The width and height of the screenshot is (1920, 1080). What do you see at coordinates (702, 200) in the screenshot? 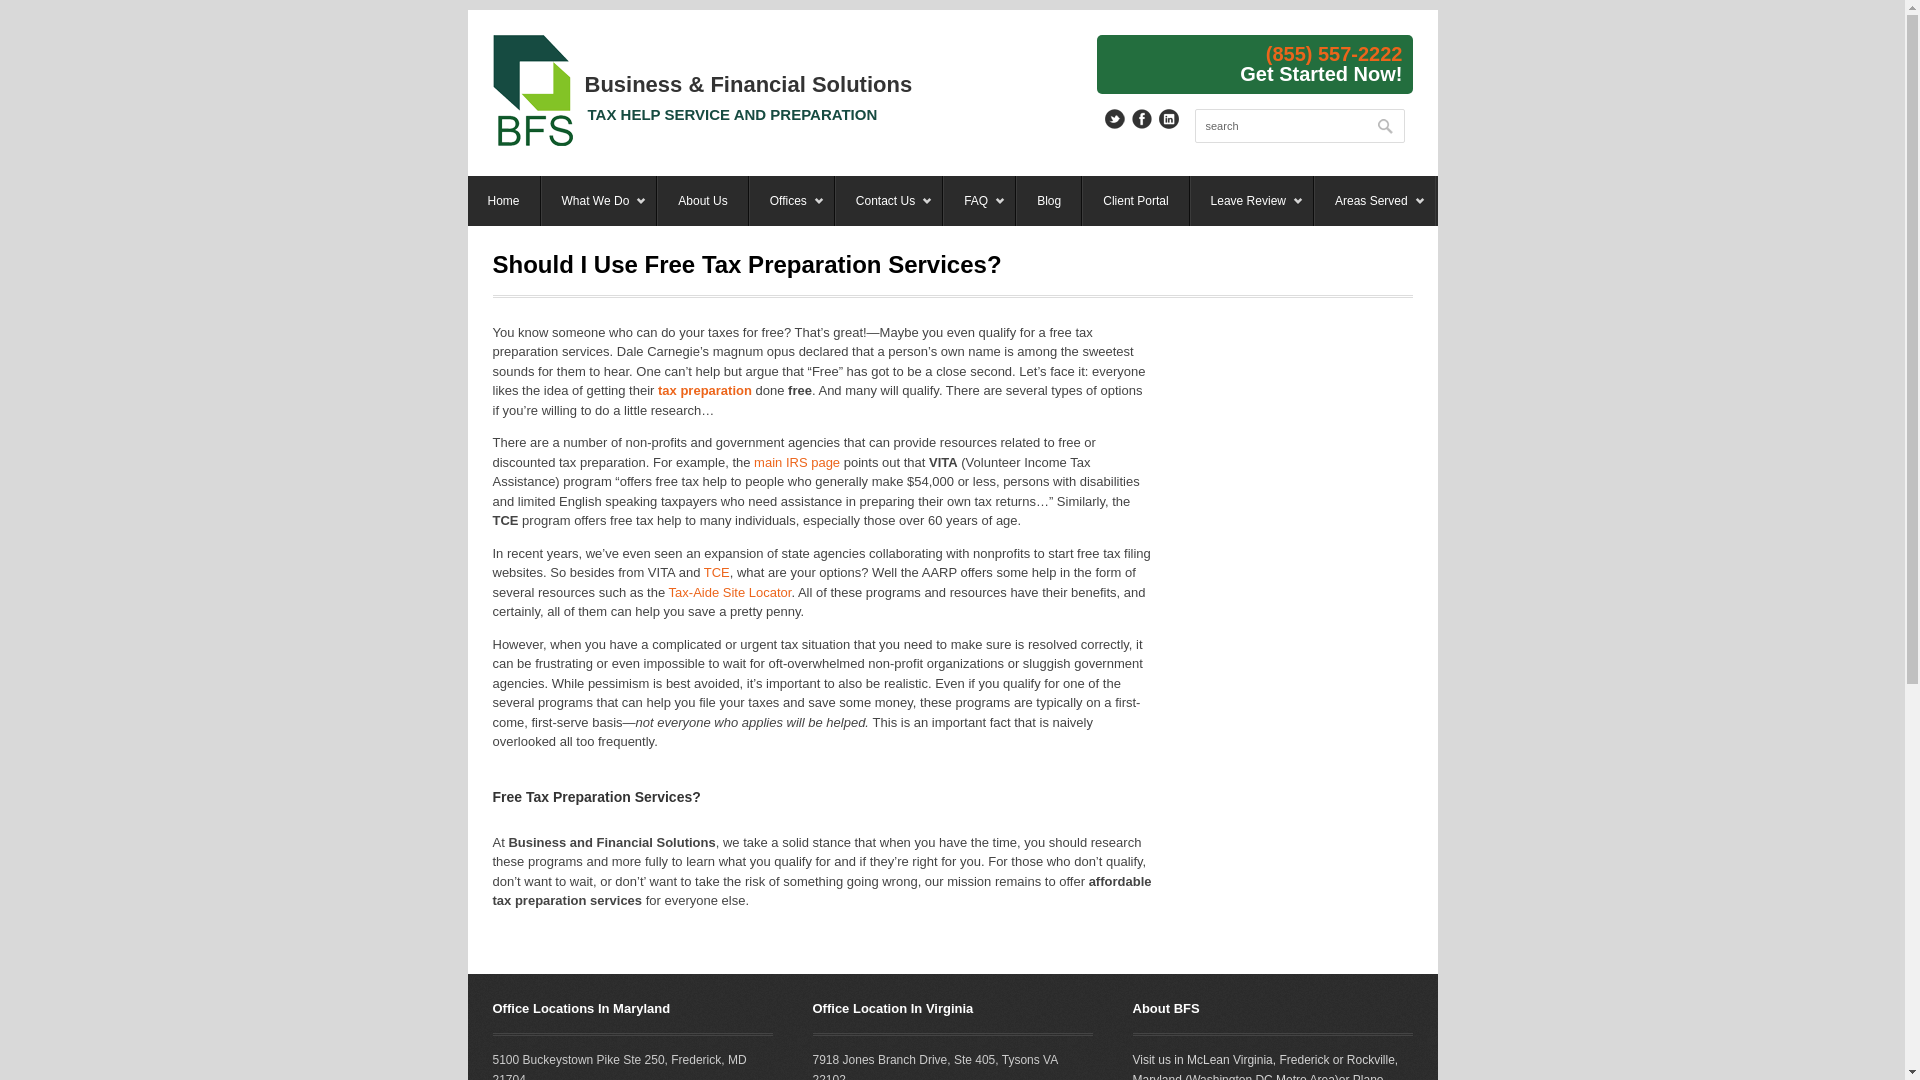
I see `About Us` at bounding box center [702, 200].